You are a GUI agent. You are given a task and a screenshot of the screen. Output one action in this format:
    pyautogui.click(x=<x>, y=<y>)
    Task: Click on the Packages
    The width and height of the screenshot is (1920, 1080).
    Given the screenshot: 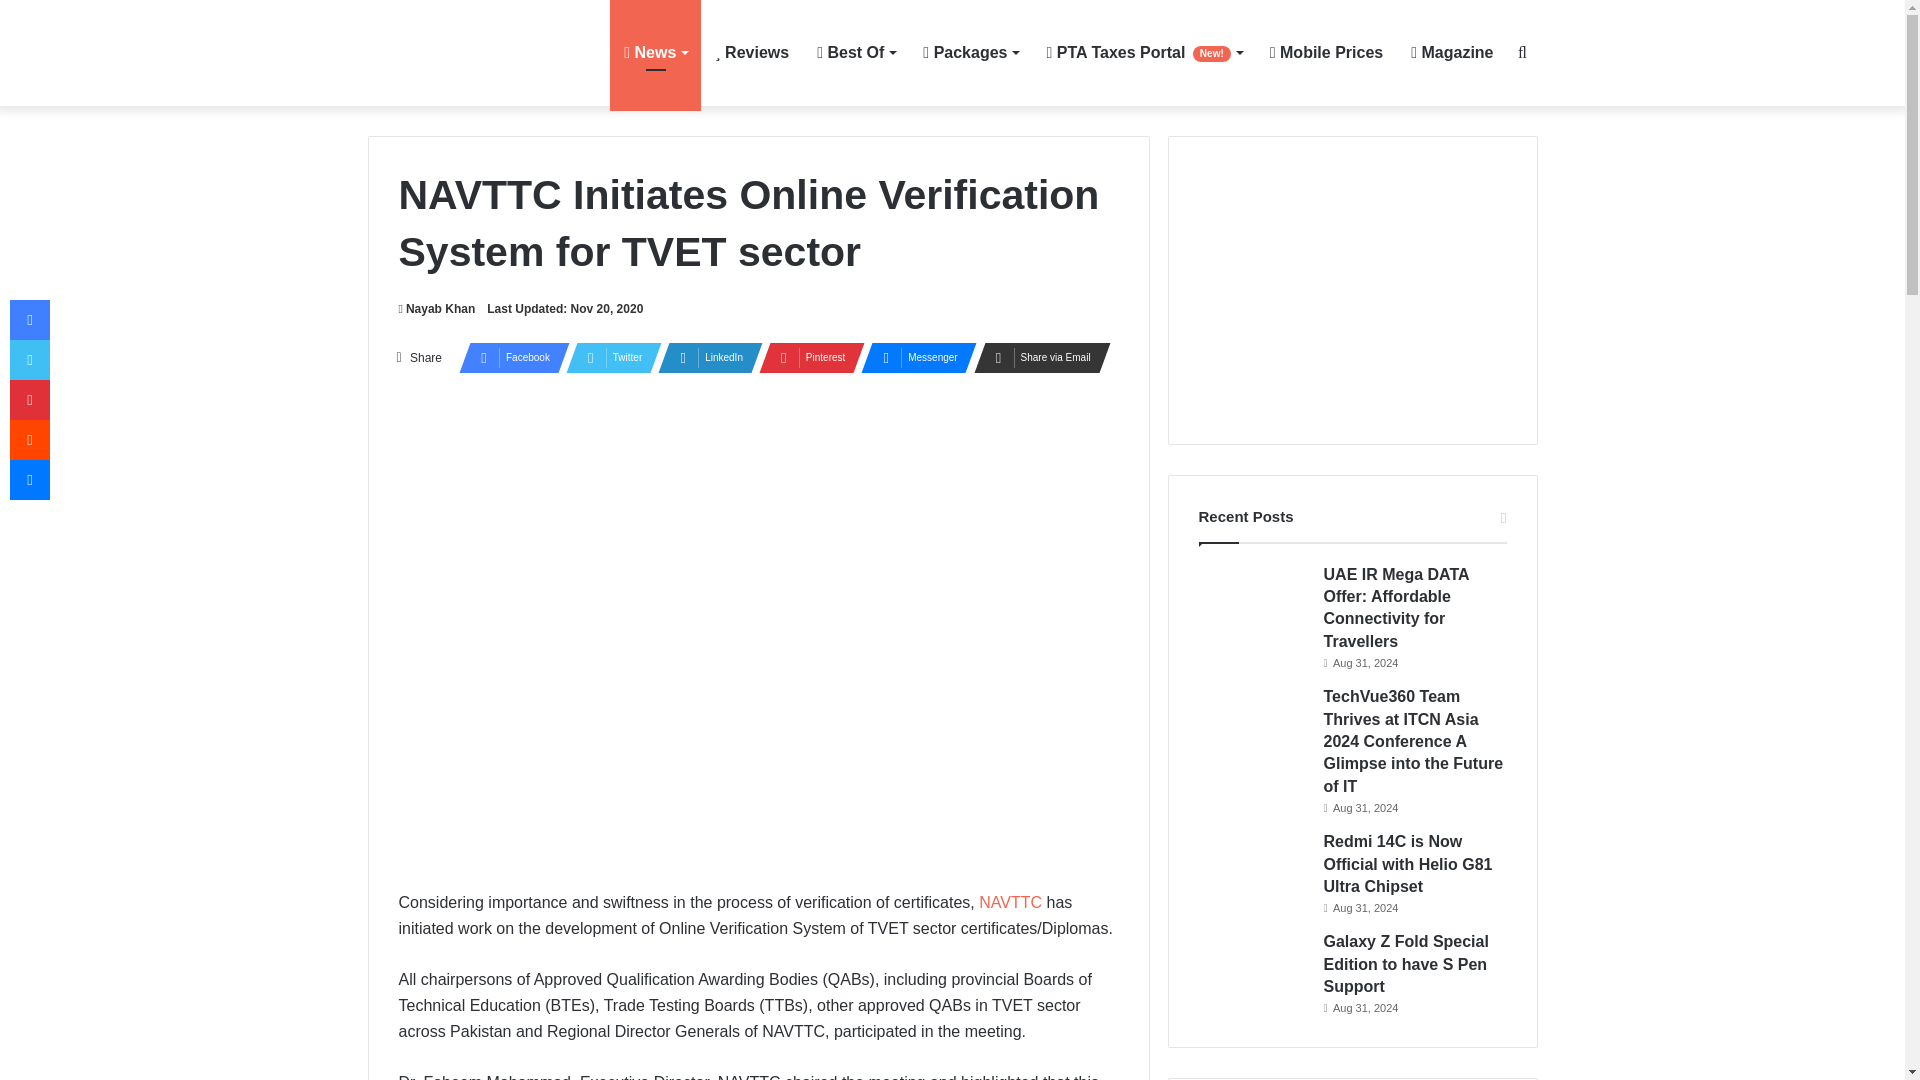 What is the action you would take?
    pyautogui.click(x=970, y=52)
    